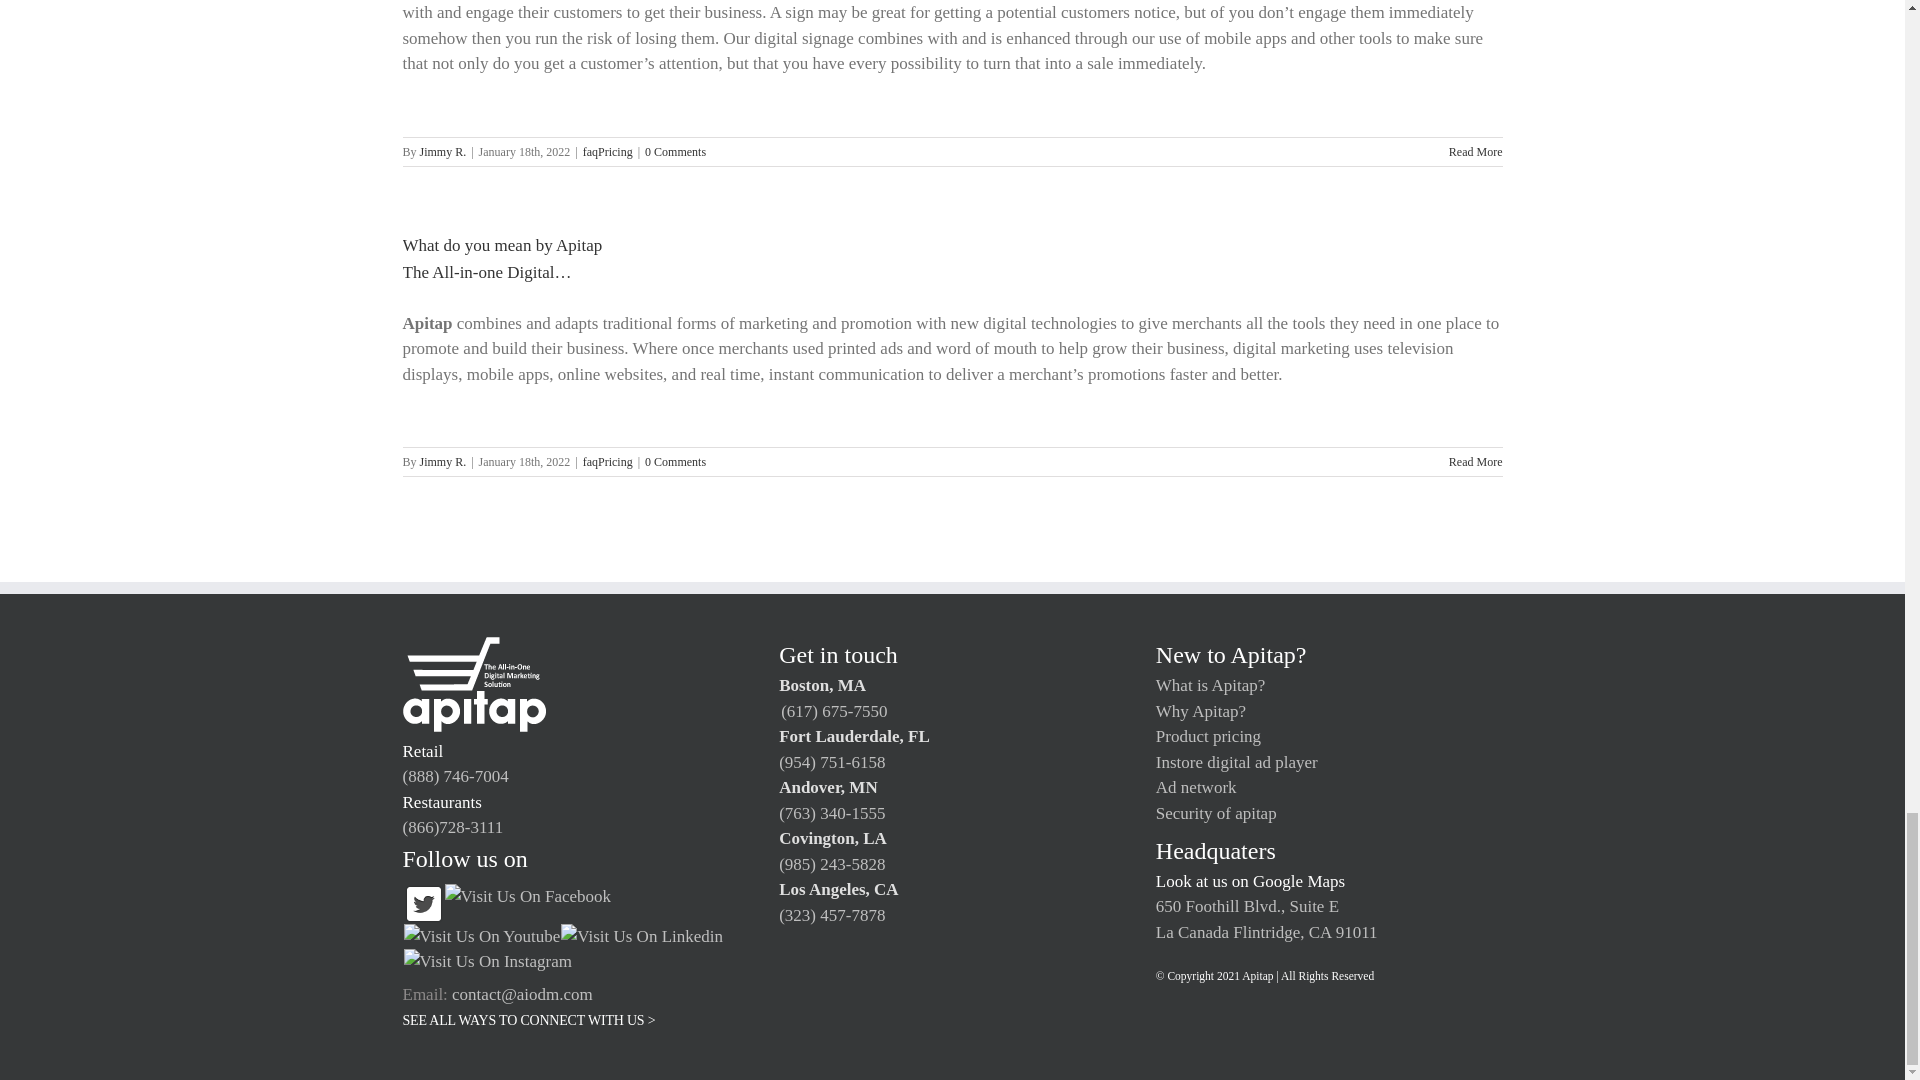 This screenshot has height=1080, width=1920. I want to click on Visit Us On Instagram, so click(486, 960).